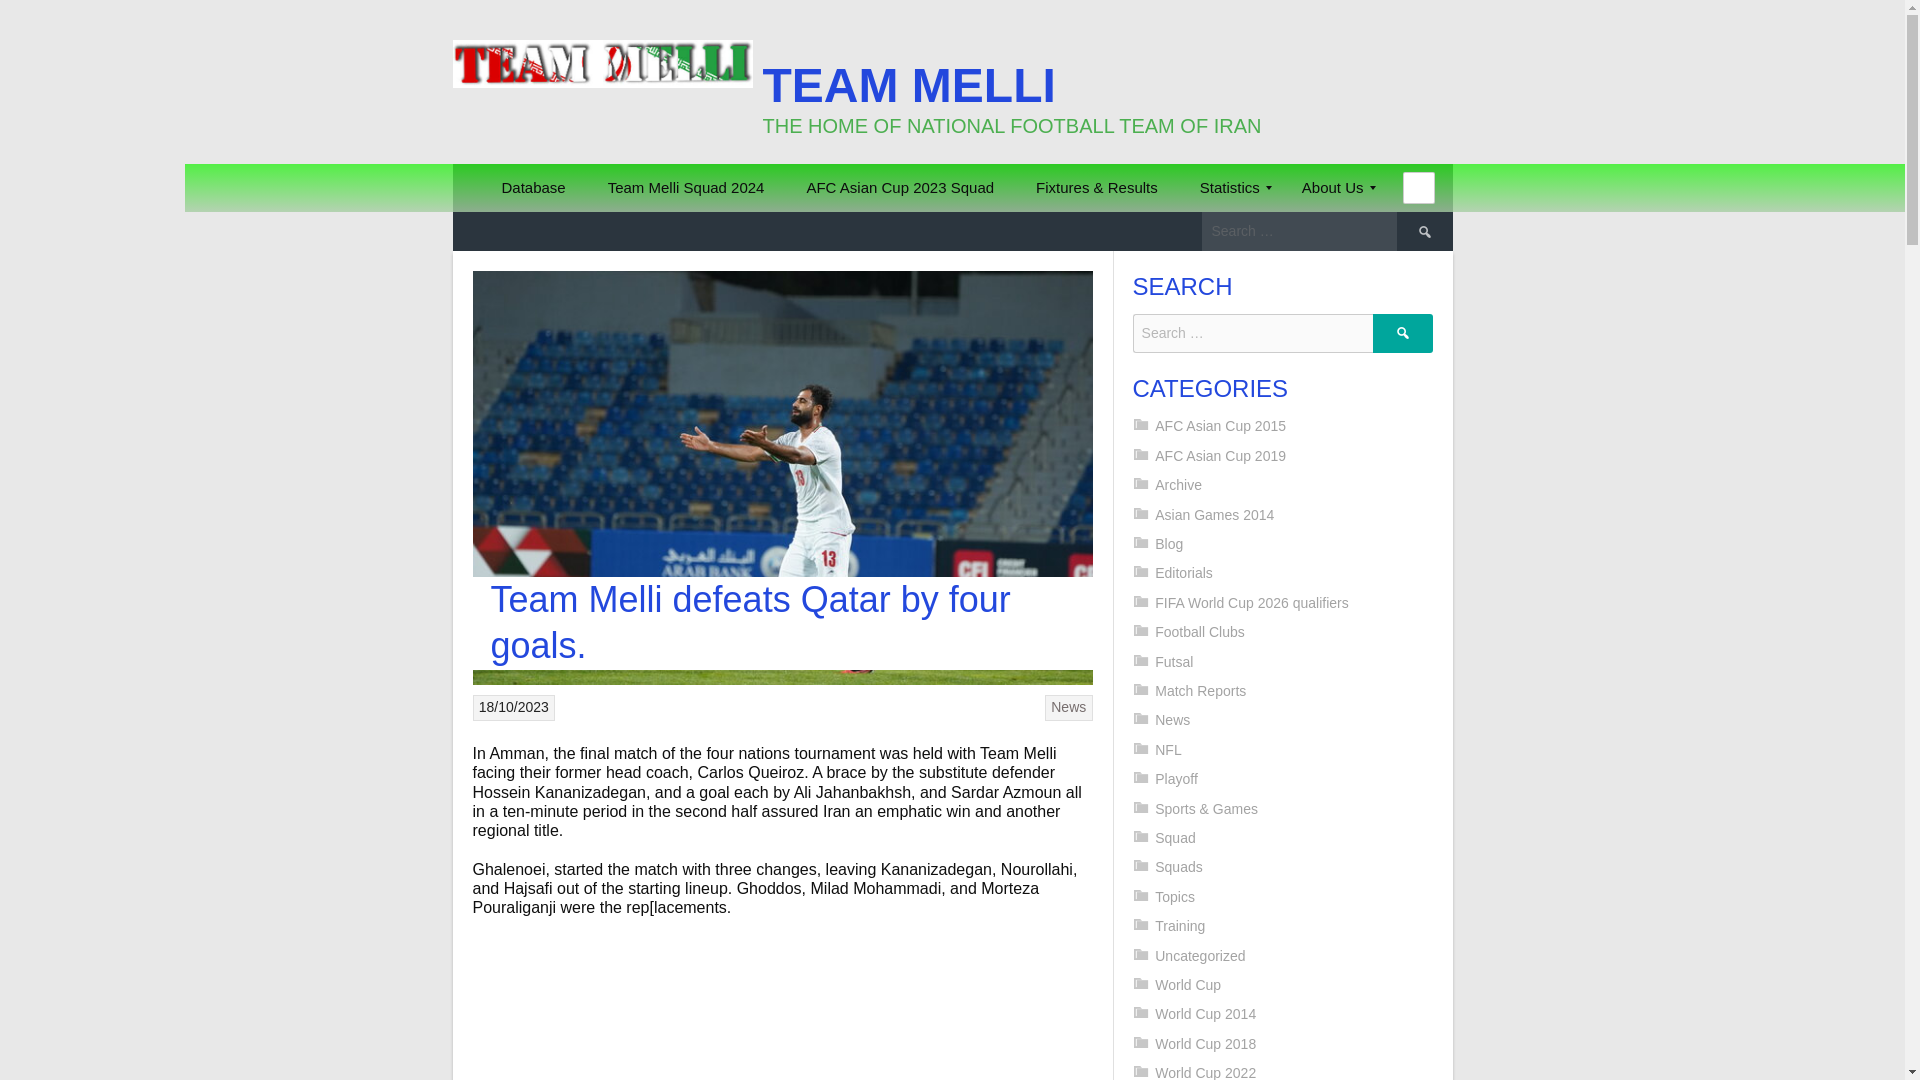 The height and width of the screenshot is (1080, 1920). Describe the element at coordinates (532, 188) in the screenshot. I see `Database` at that location.